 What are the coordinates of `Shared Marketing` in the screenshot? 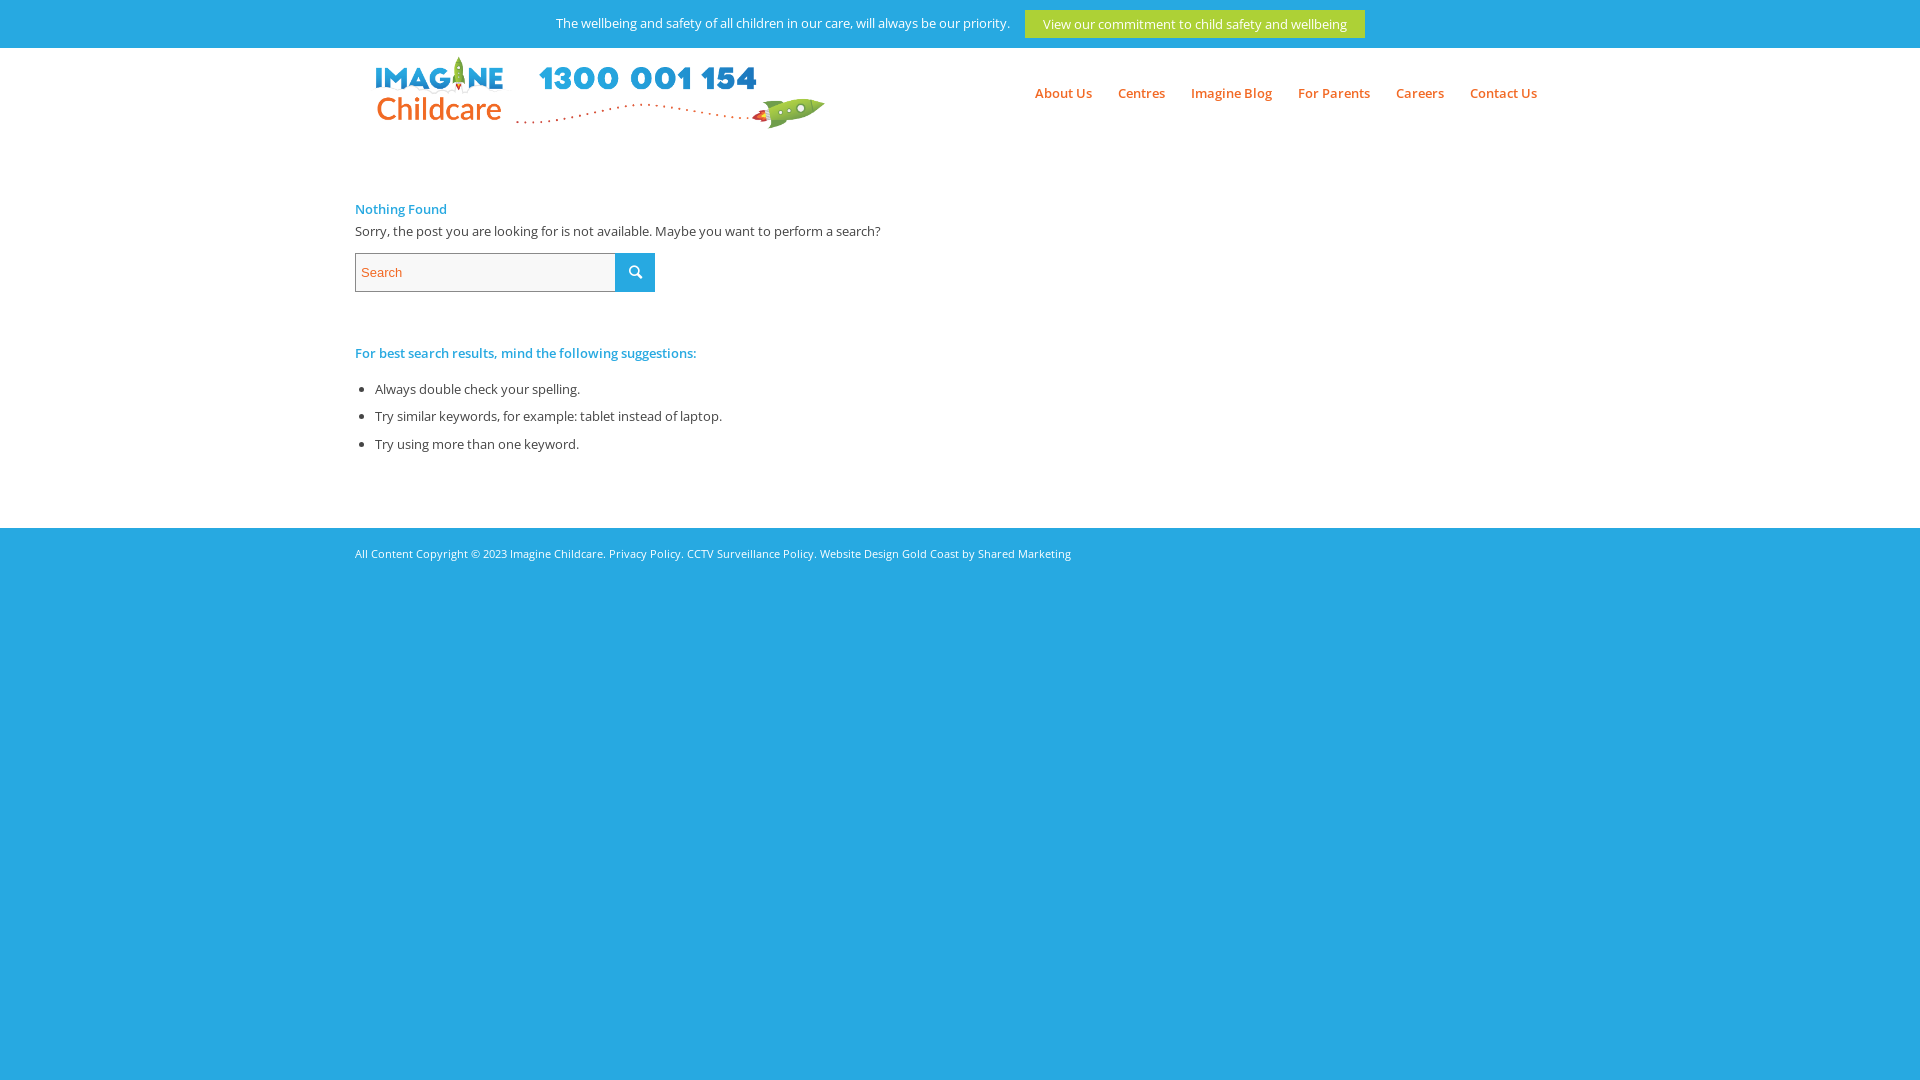 It's located at (1024, 554).